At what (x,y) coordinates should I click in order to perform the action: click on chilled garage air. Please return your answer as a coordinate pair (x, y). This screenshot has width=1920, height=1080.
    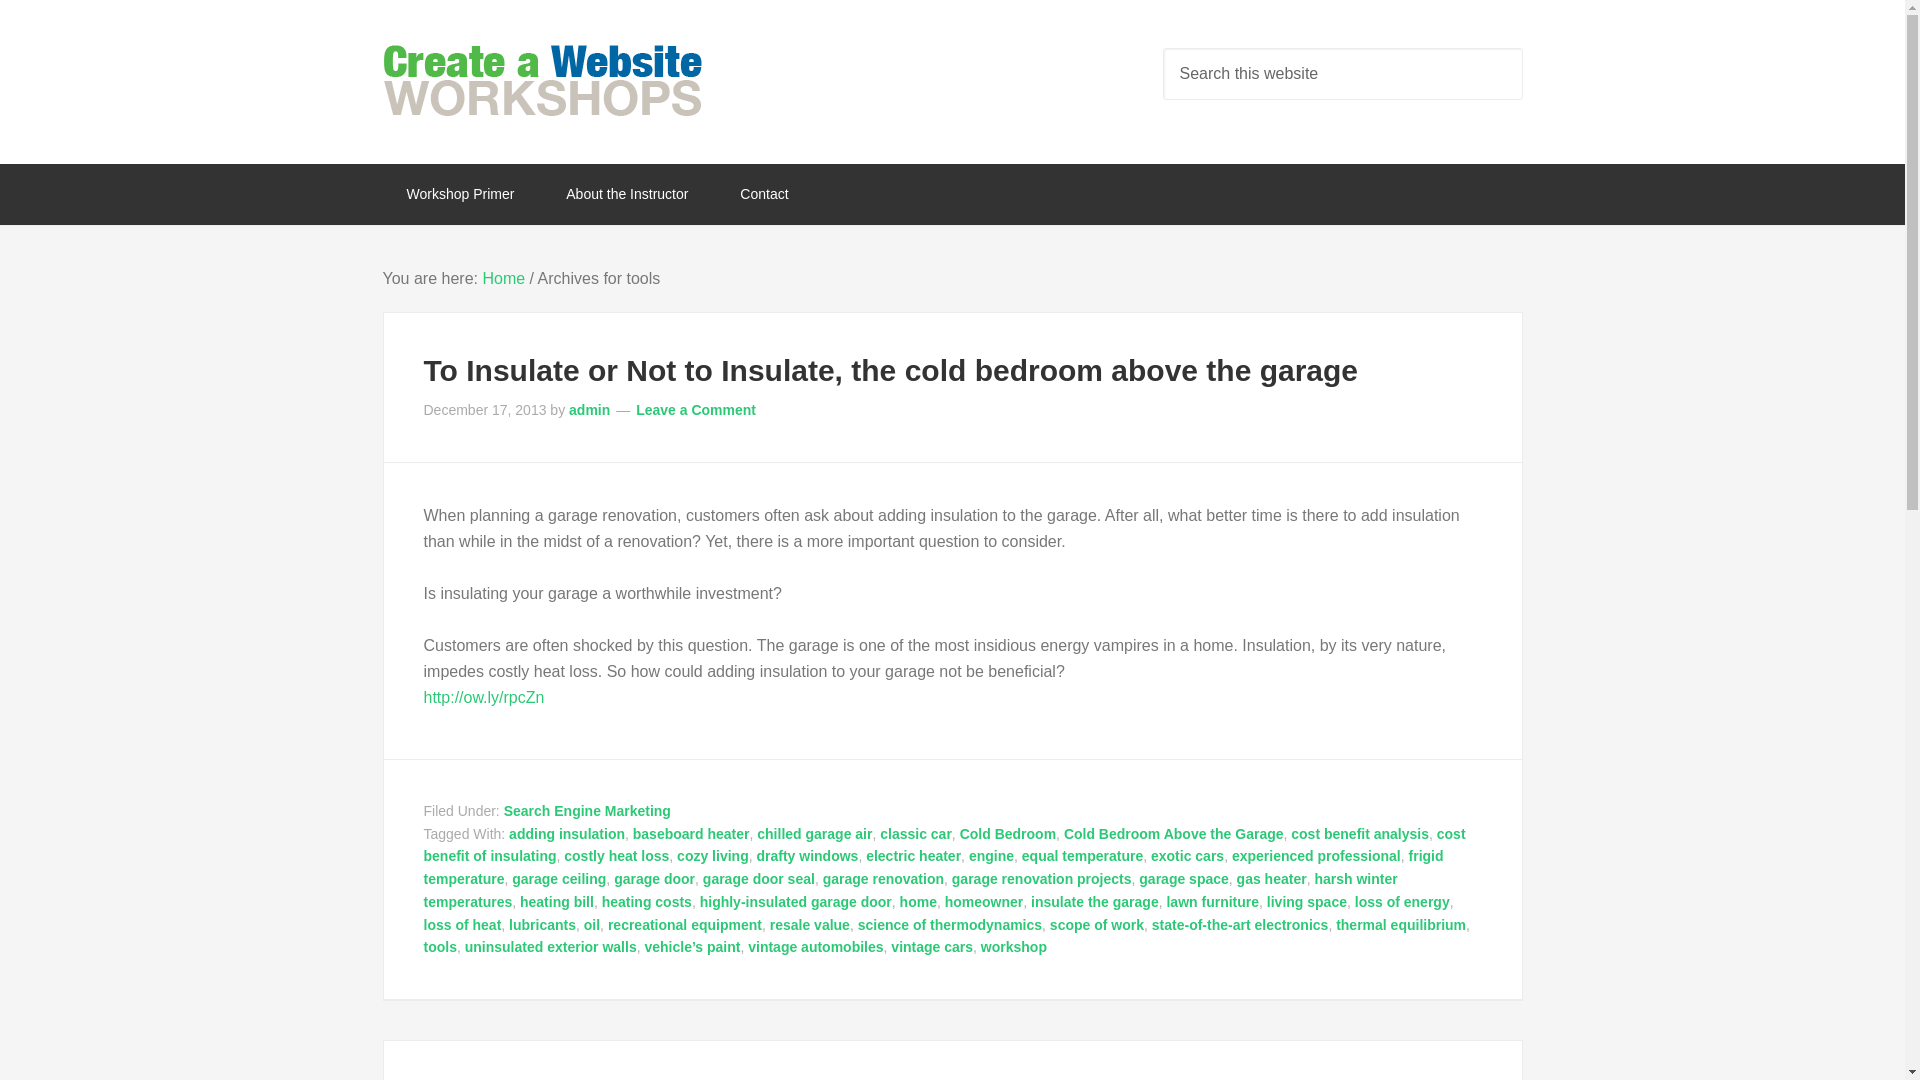
    Looking at the image, I should click on (814, 834).